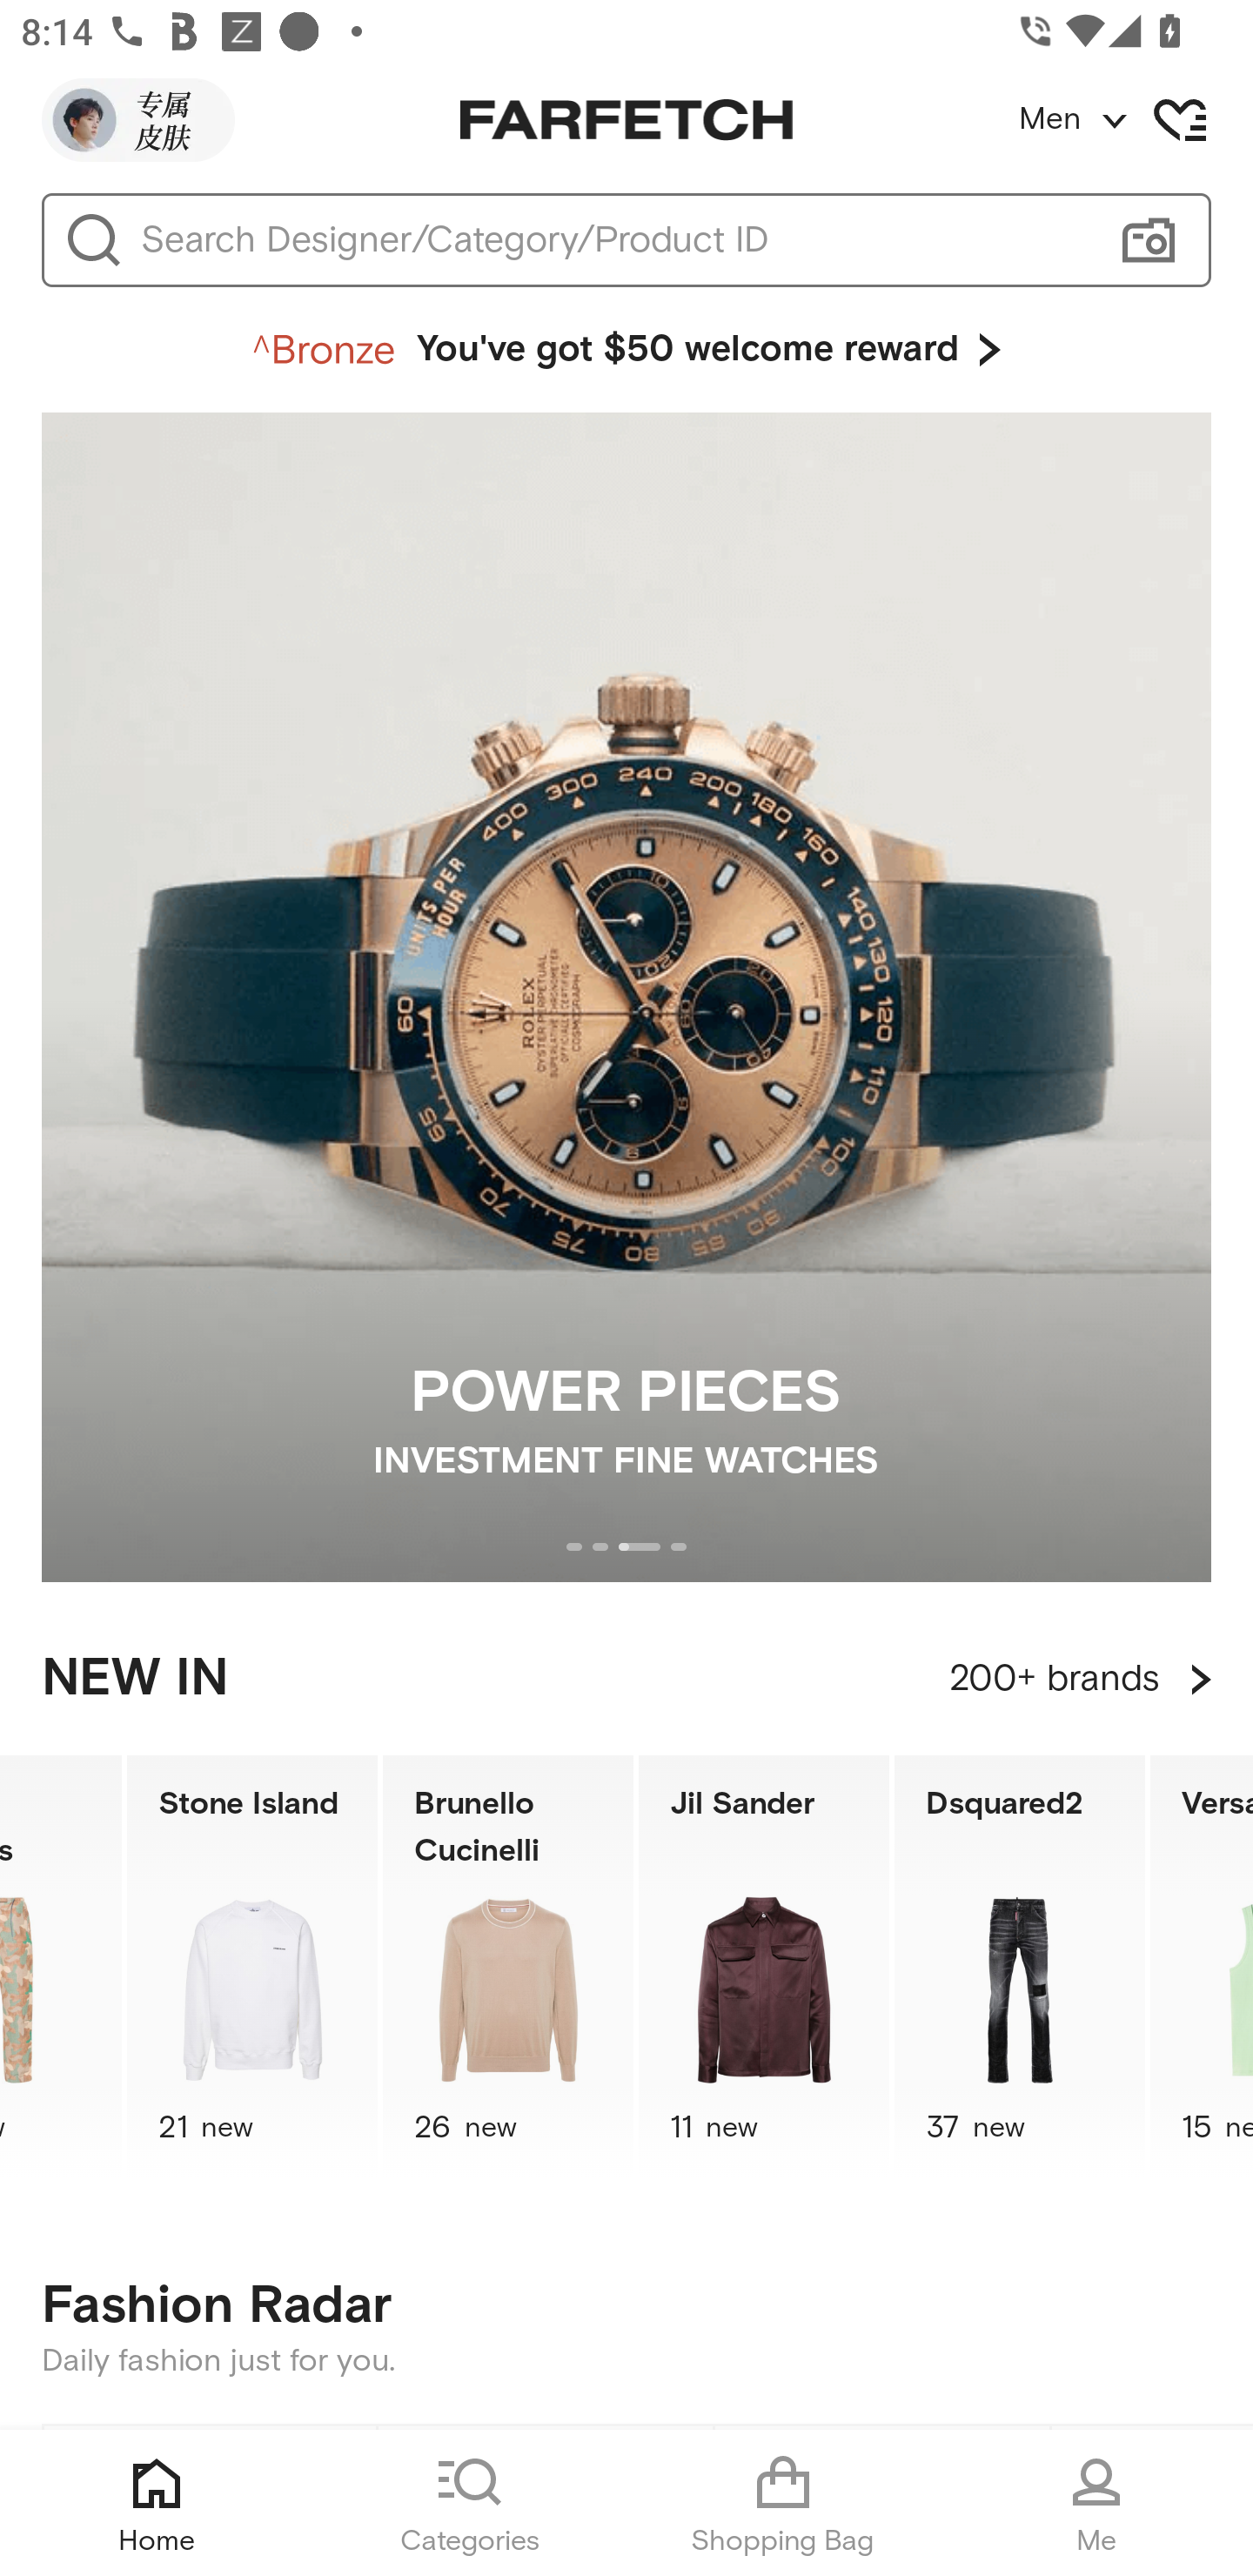  Describe the element at coordinates (508, 1967) in the screenshot. I see `Brunello Cucinelli 26  new` at that location.